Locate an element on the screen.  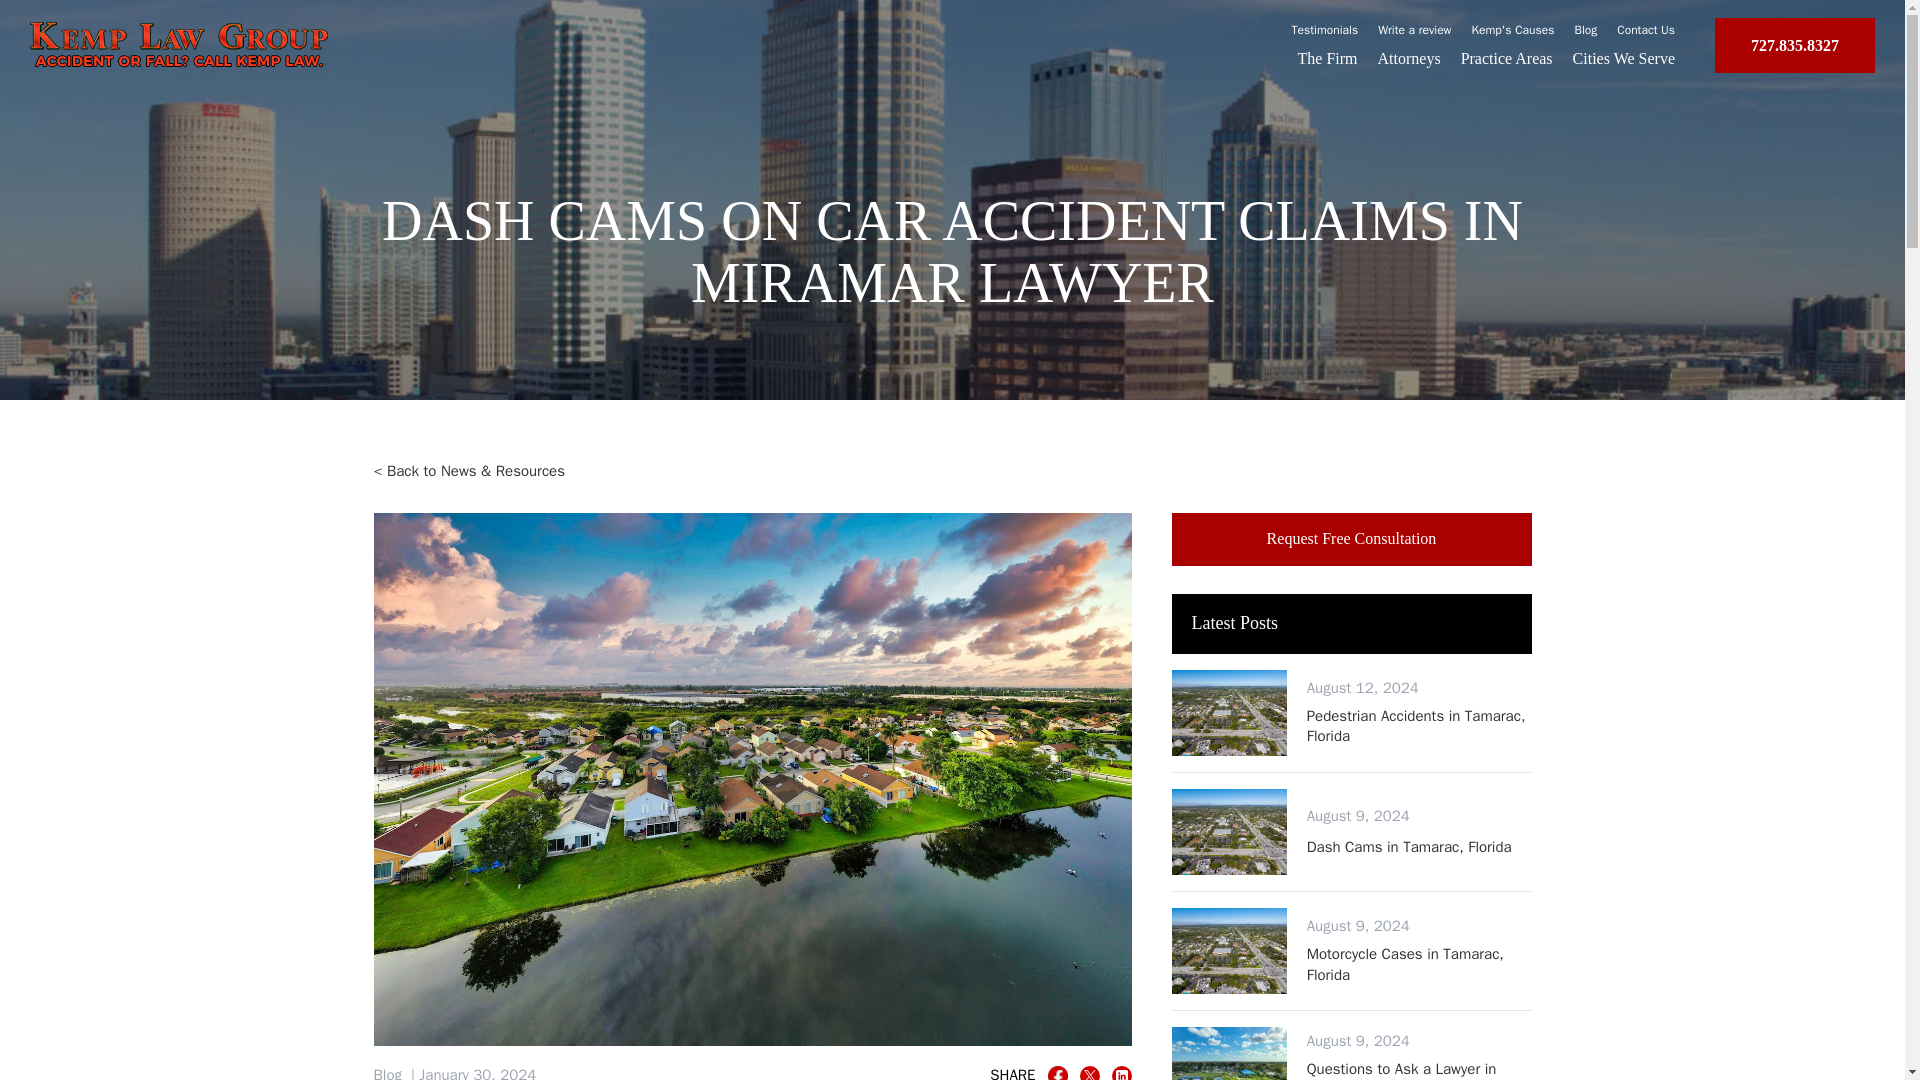
727.835.8327 is located at coordinates (1352, 538).